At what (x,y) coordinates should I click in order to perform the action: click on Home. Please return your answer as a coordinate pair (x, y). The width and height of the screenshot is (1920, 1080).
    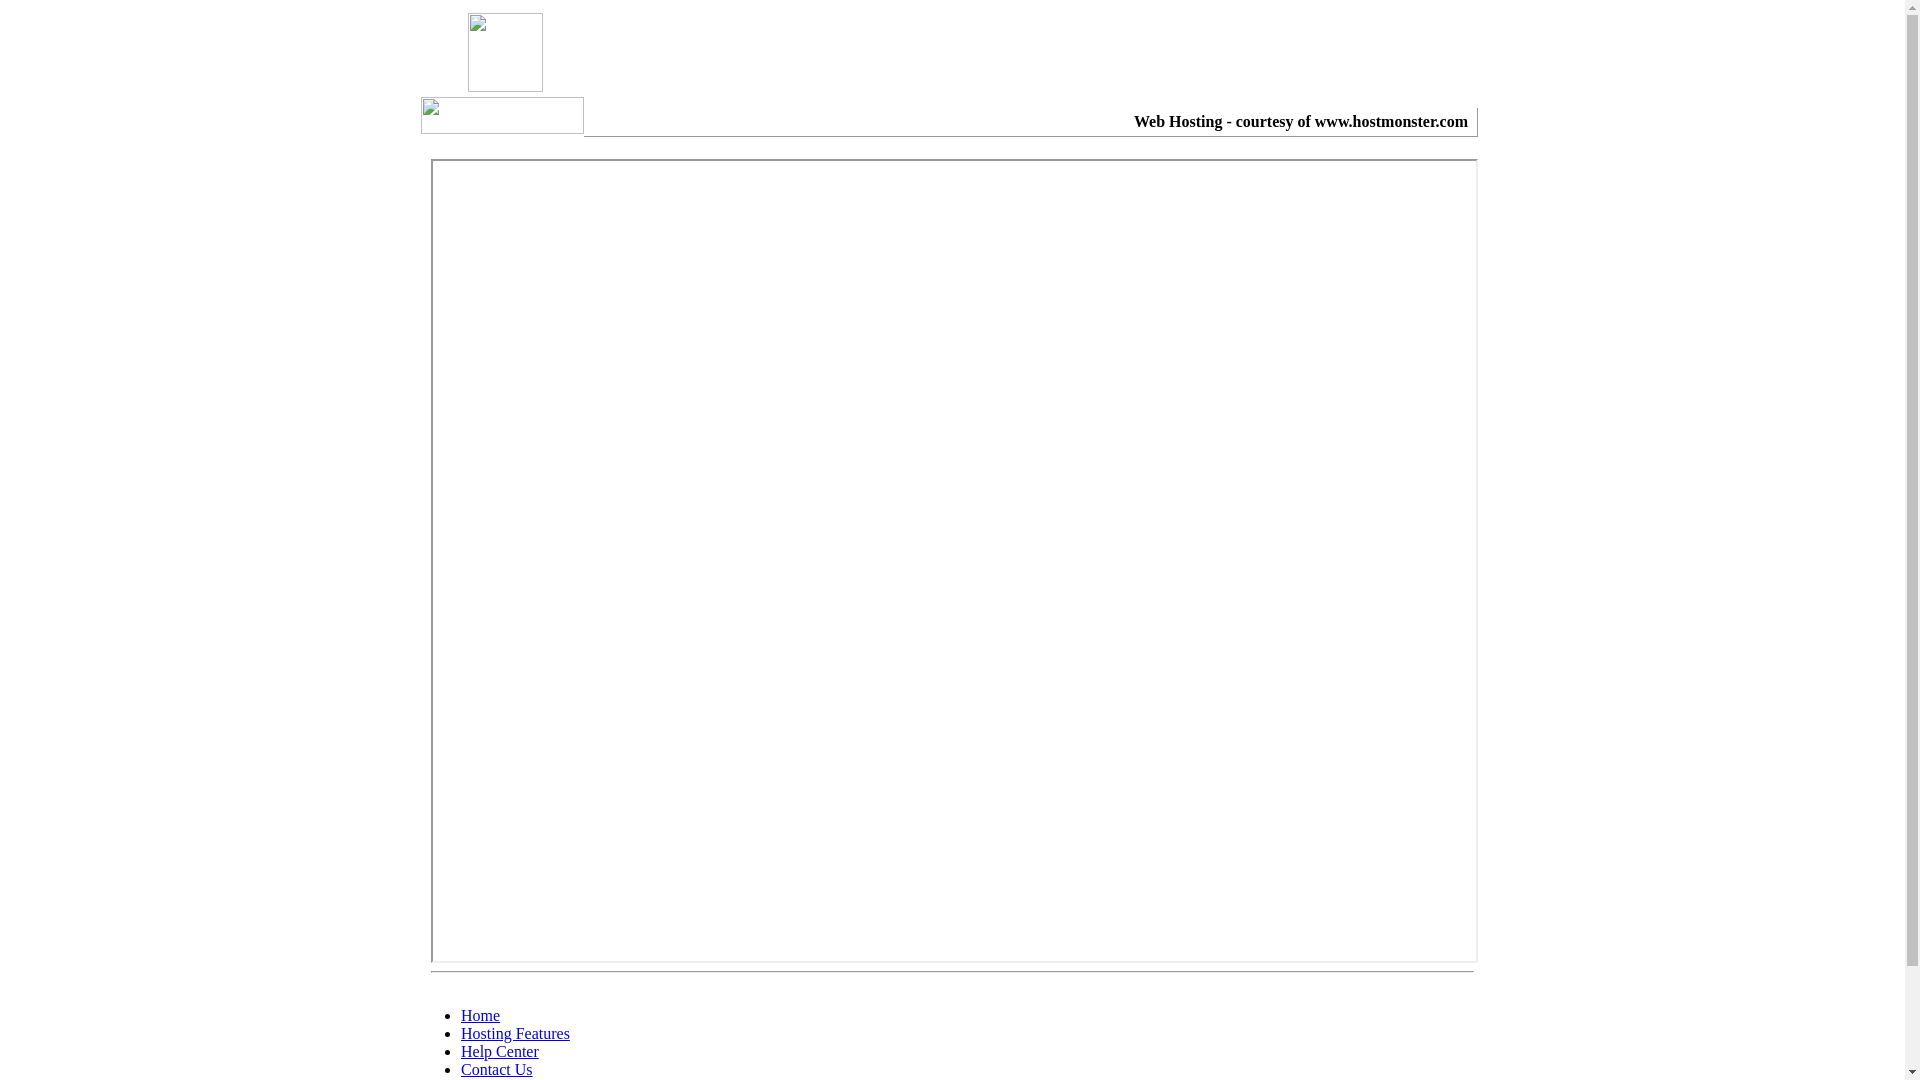
    Looking at the image, I should click on (480, 1016).